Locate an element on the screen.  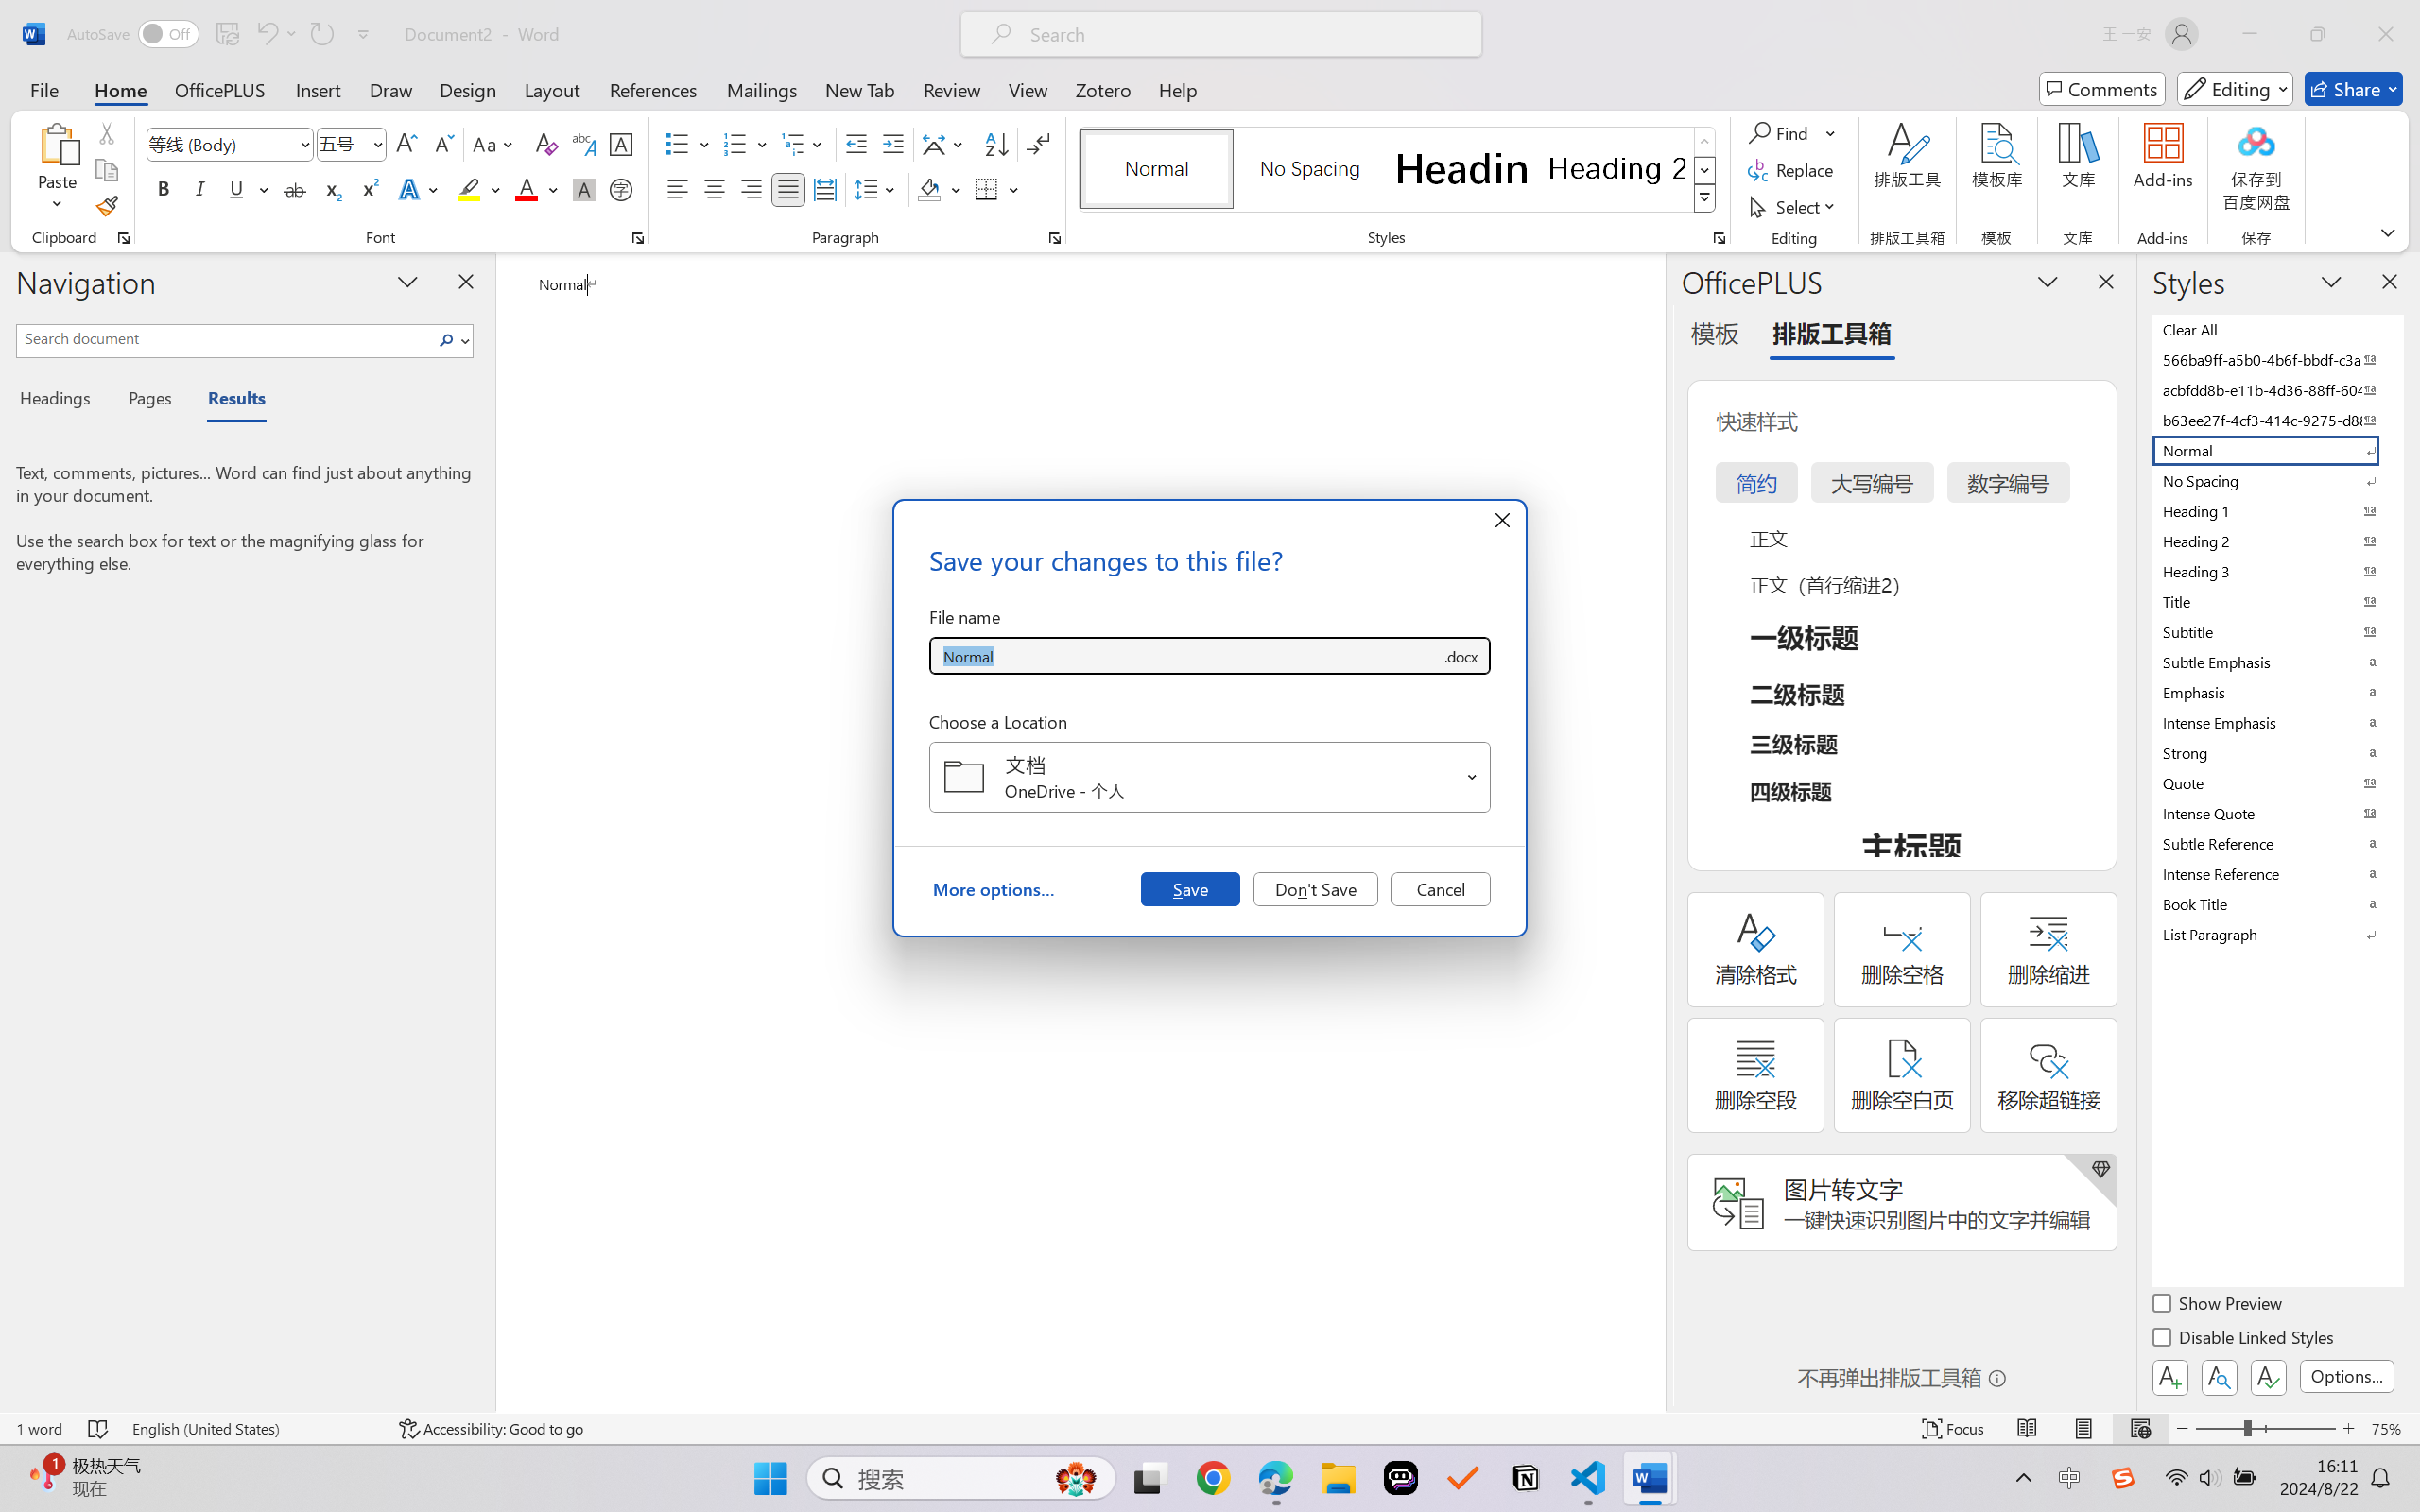
Intense Reference is located at coordinates (2276, 873).